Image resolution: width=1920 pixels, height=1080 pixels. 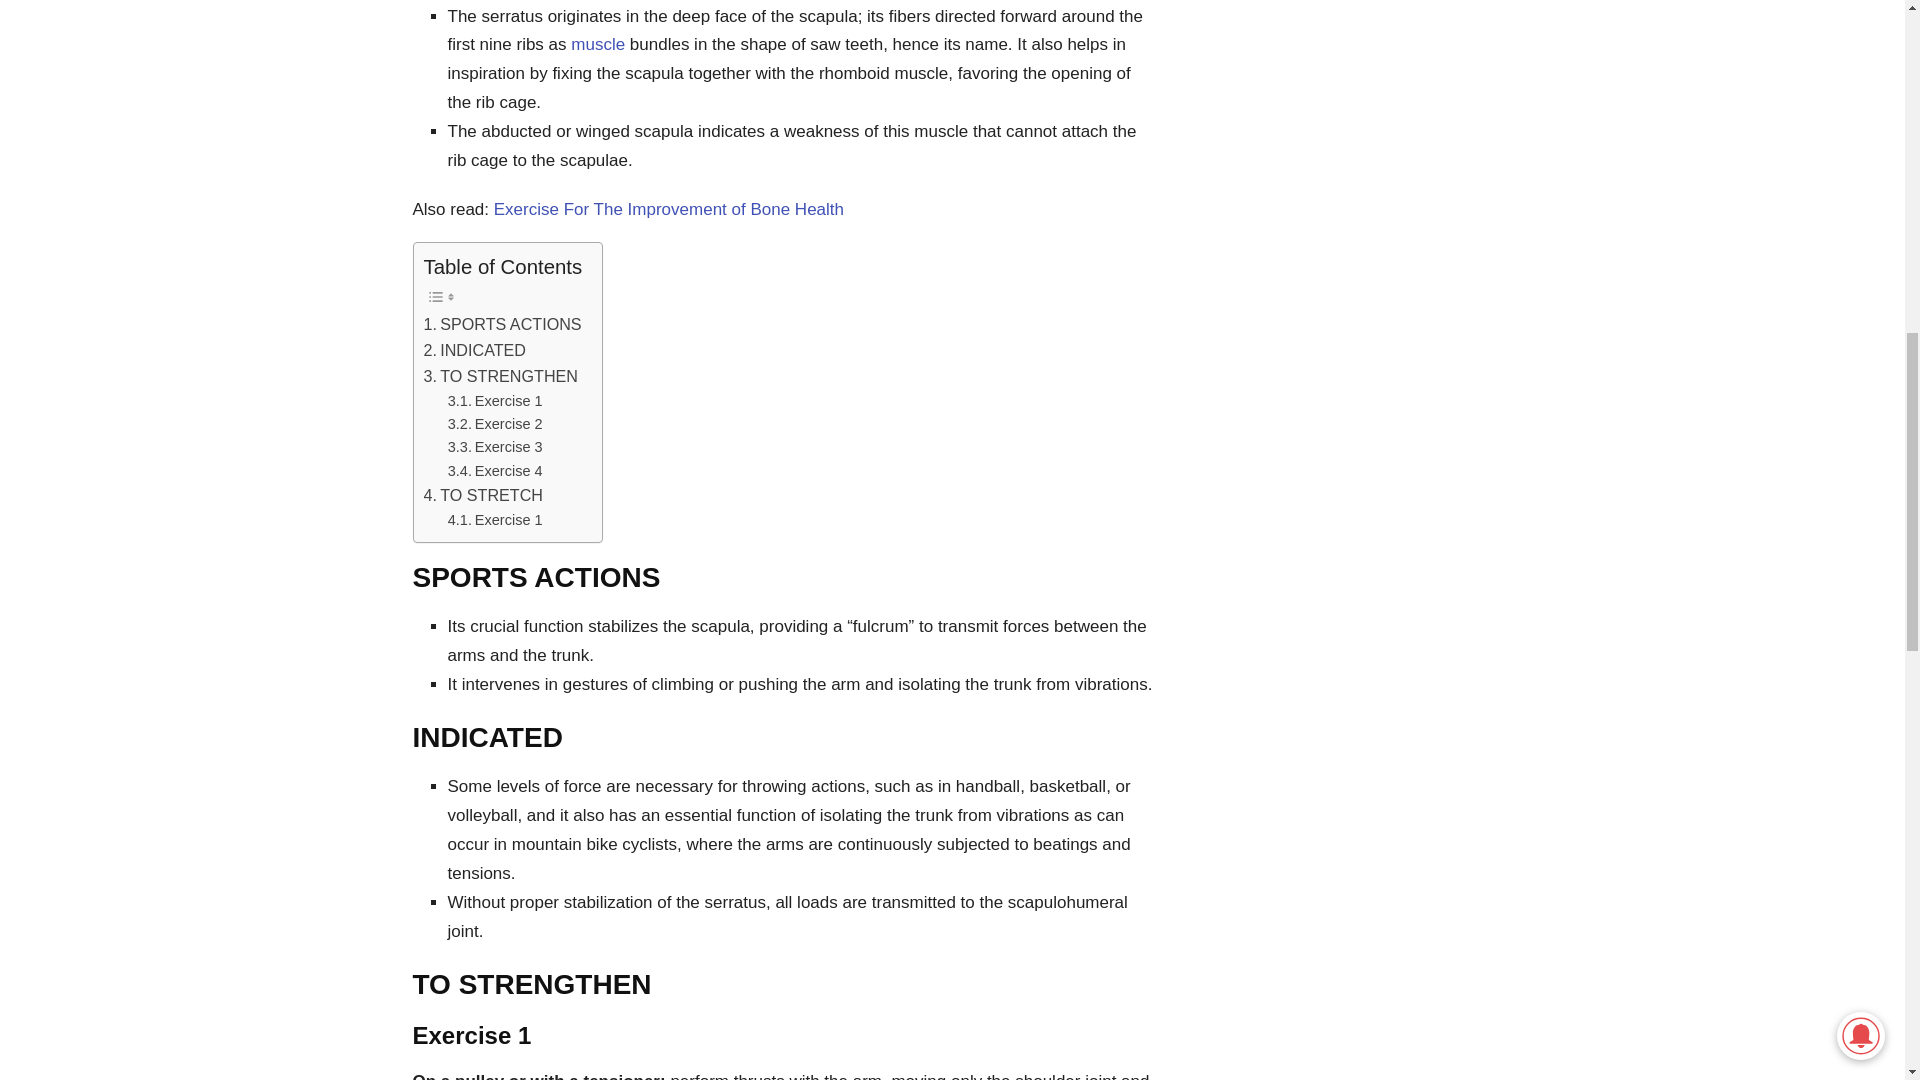 I want to click on Exercise 1, so click(x=495, y=520).